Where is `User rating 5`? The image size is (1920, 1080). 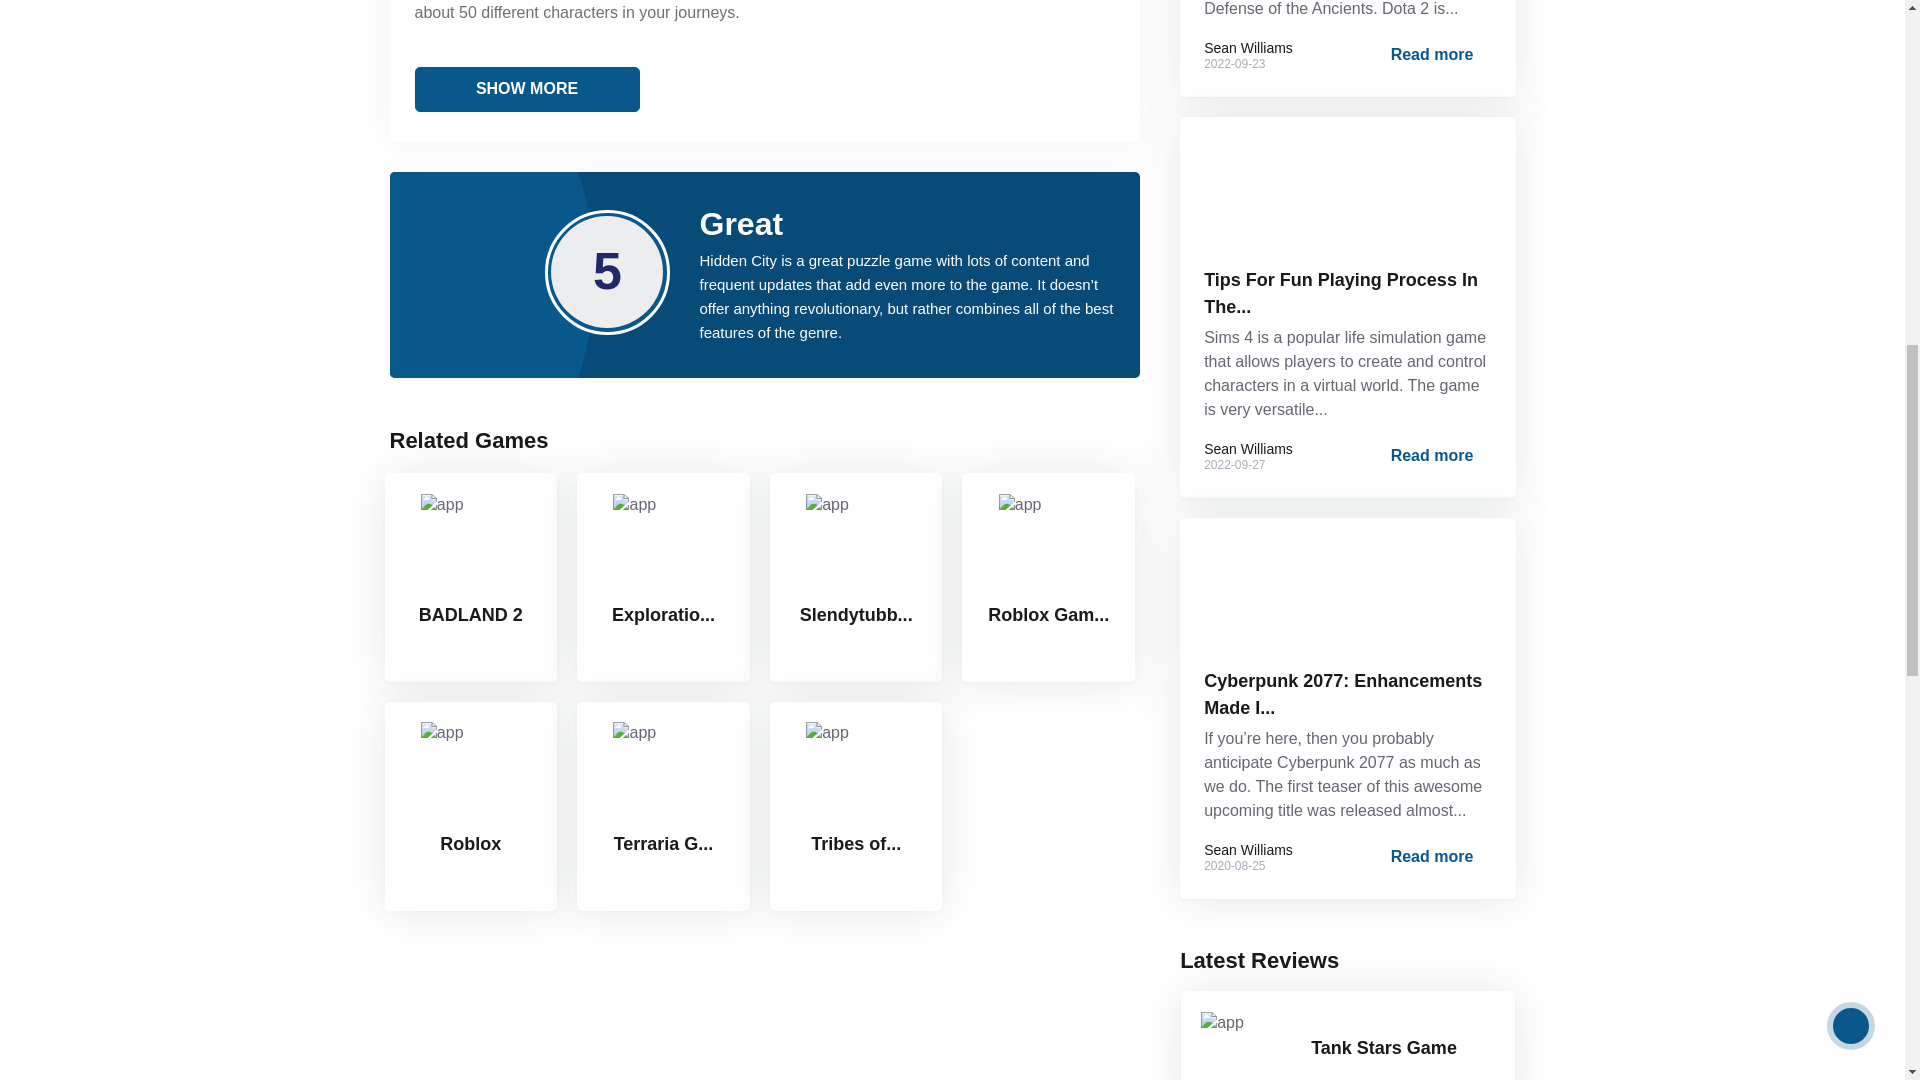
User rating 5 is located at coordinates (660, 646).